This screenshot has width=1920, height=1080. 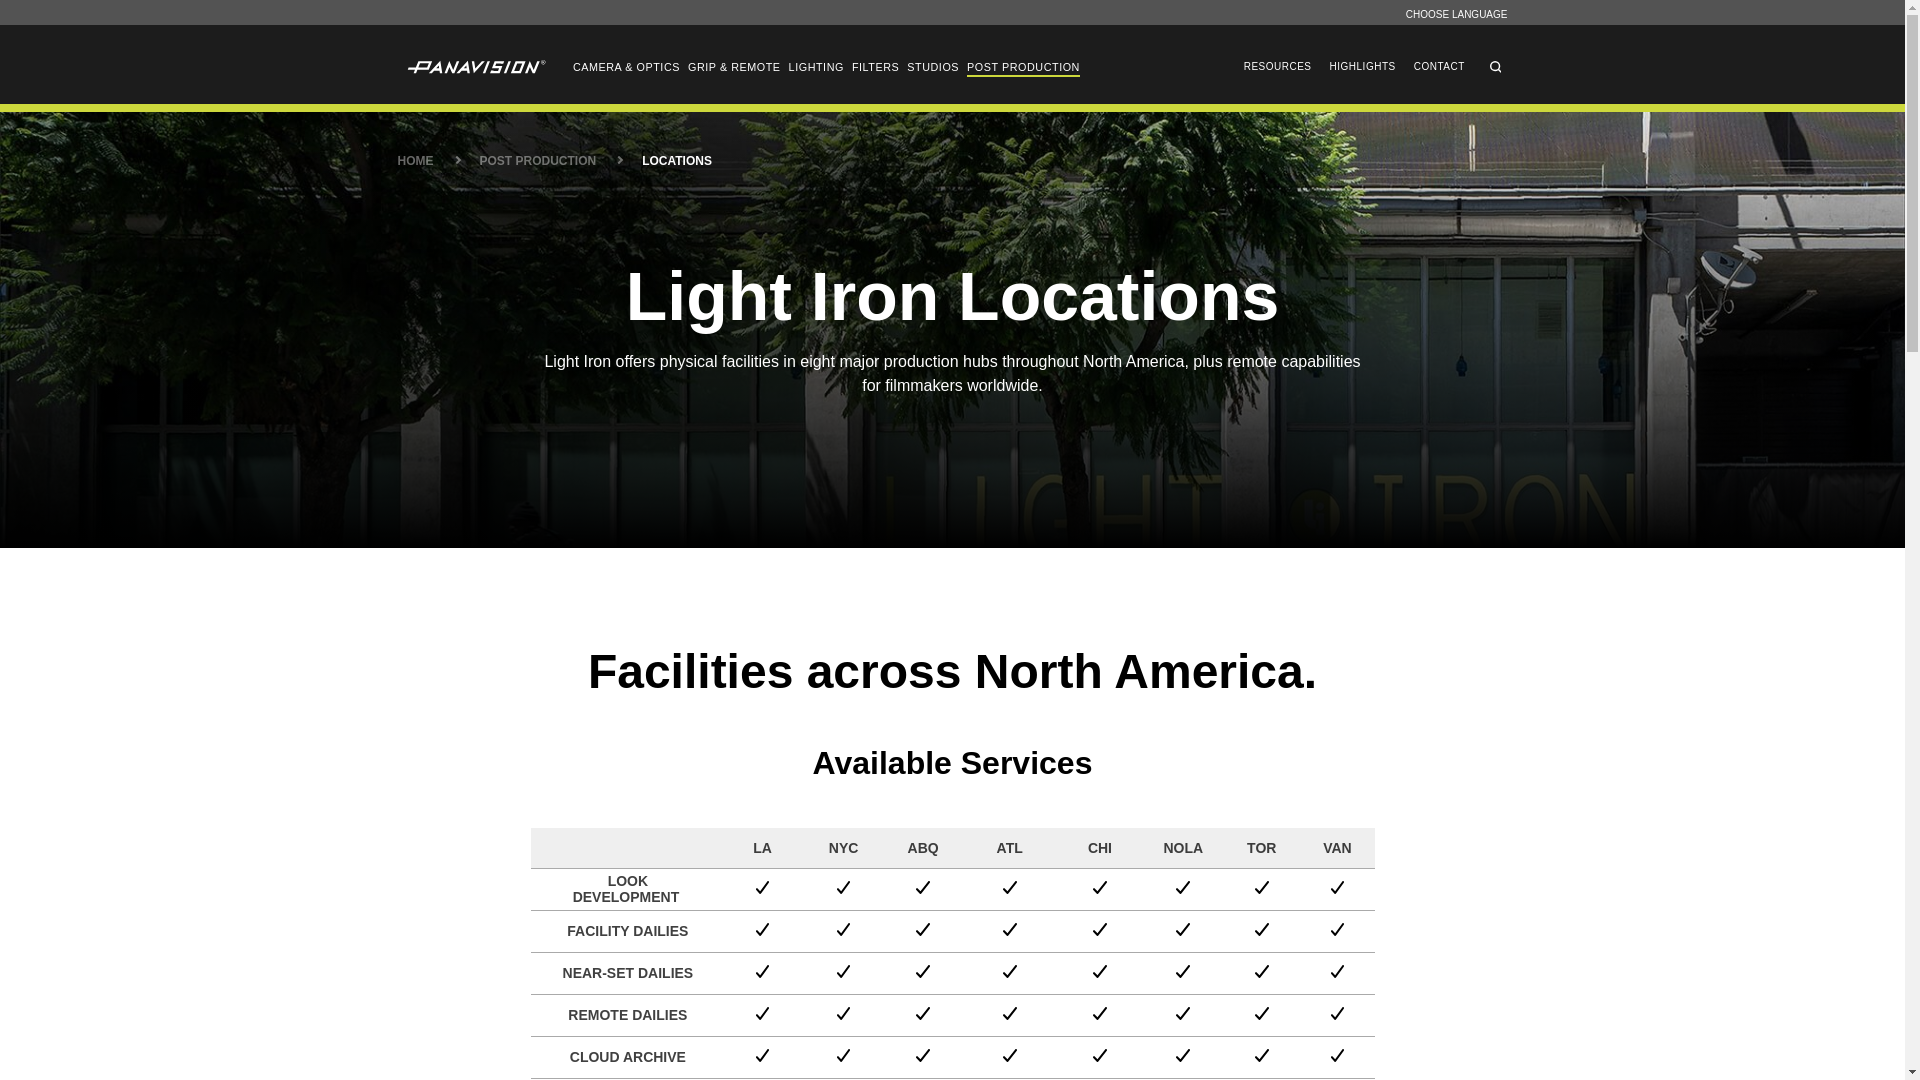 What do you see at coordinates (474, 67) in the screenshot?
I see `Panavision` at bounding box center [474, 67].